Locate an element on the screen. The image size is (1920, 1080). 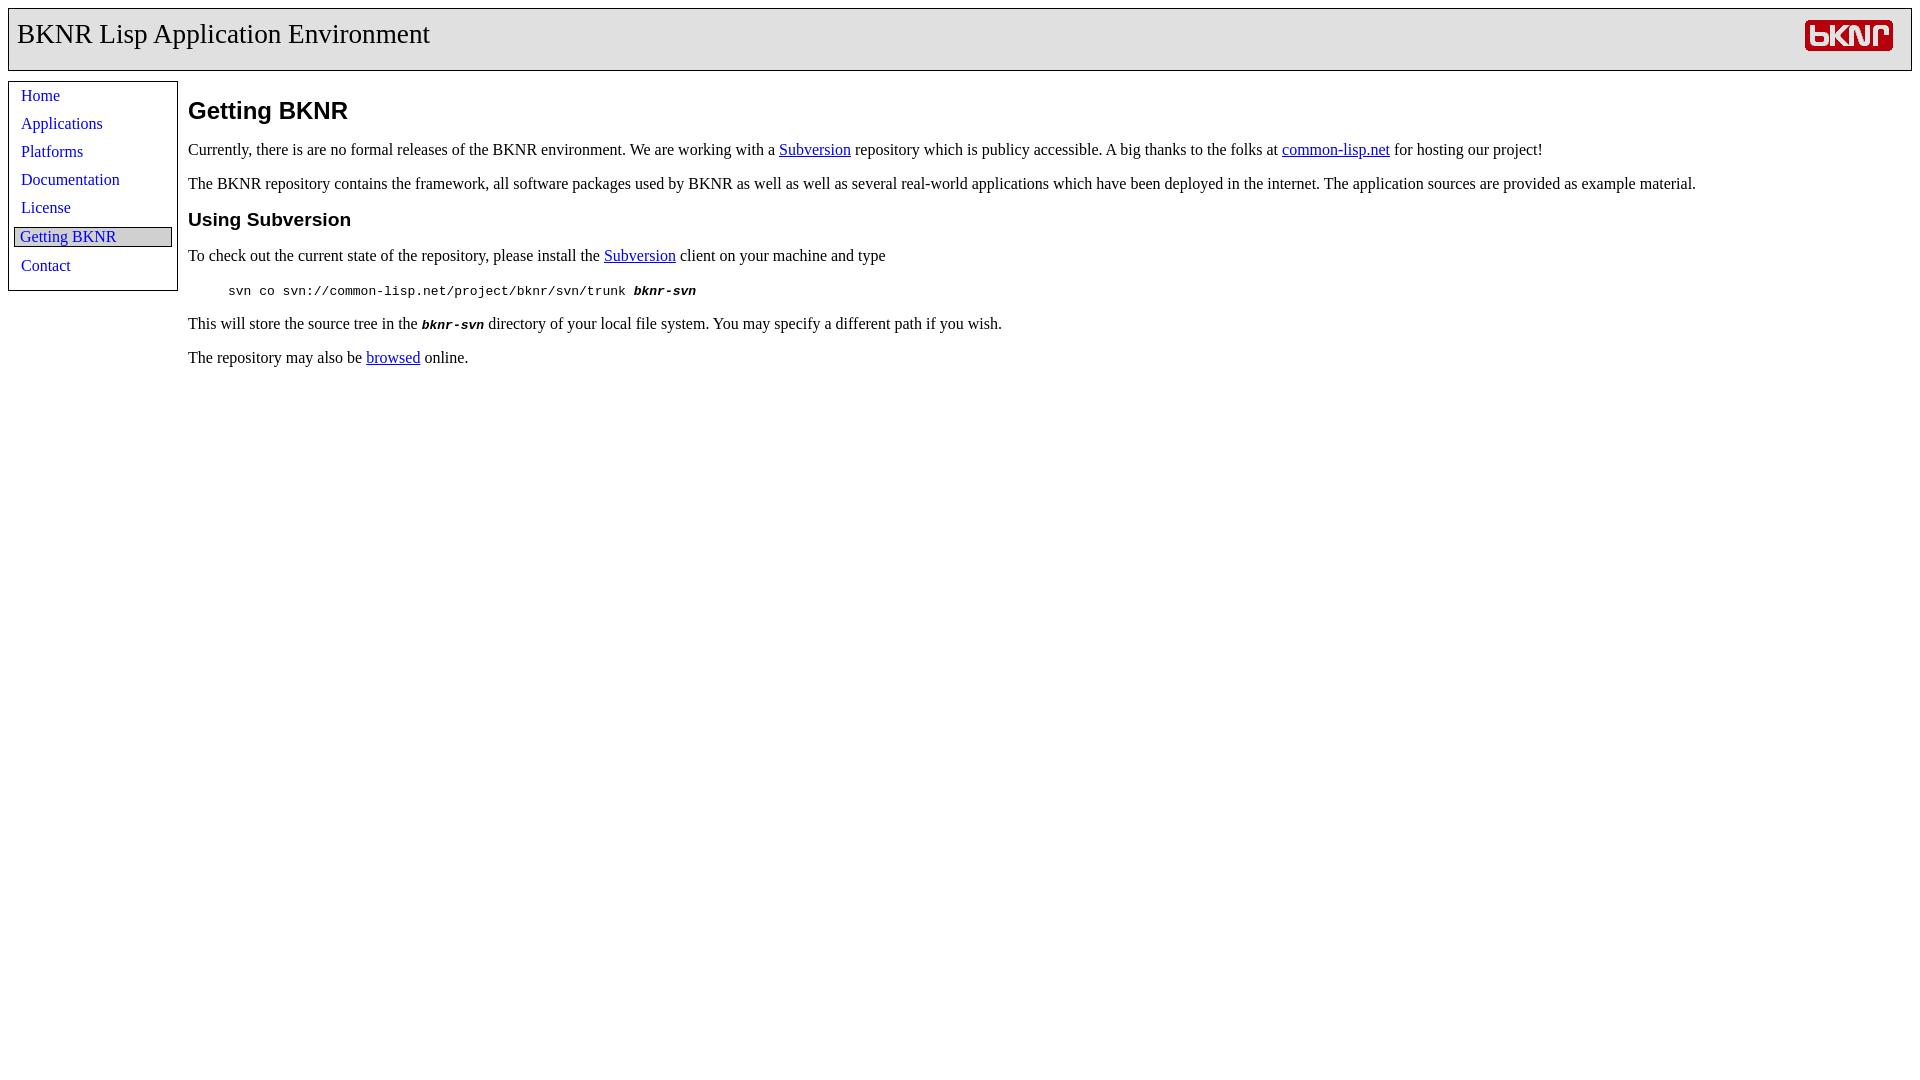
Documentation is located at coordinates (70, 178).